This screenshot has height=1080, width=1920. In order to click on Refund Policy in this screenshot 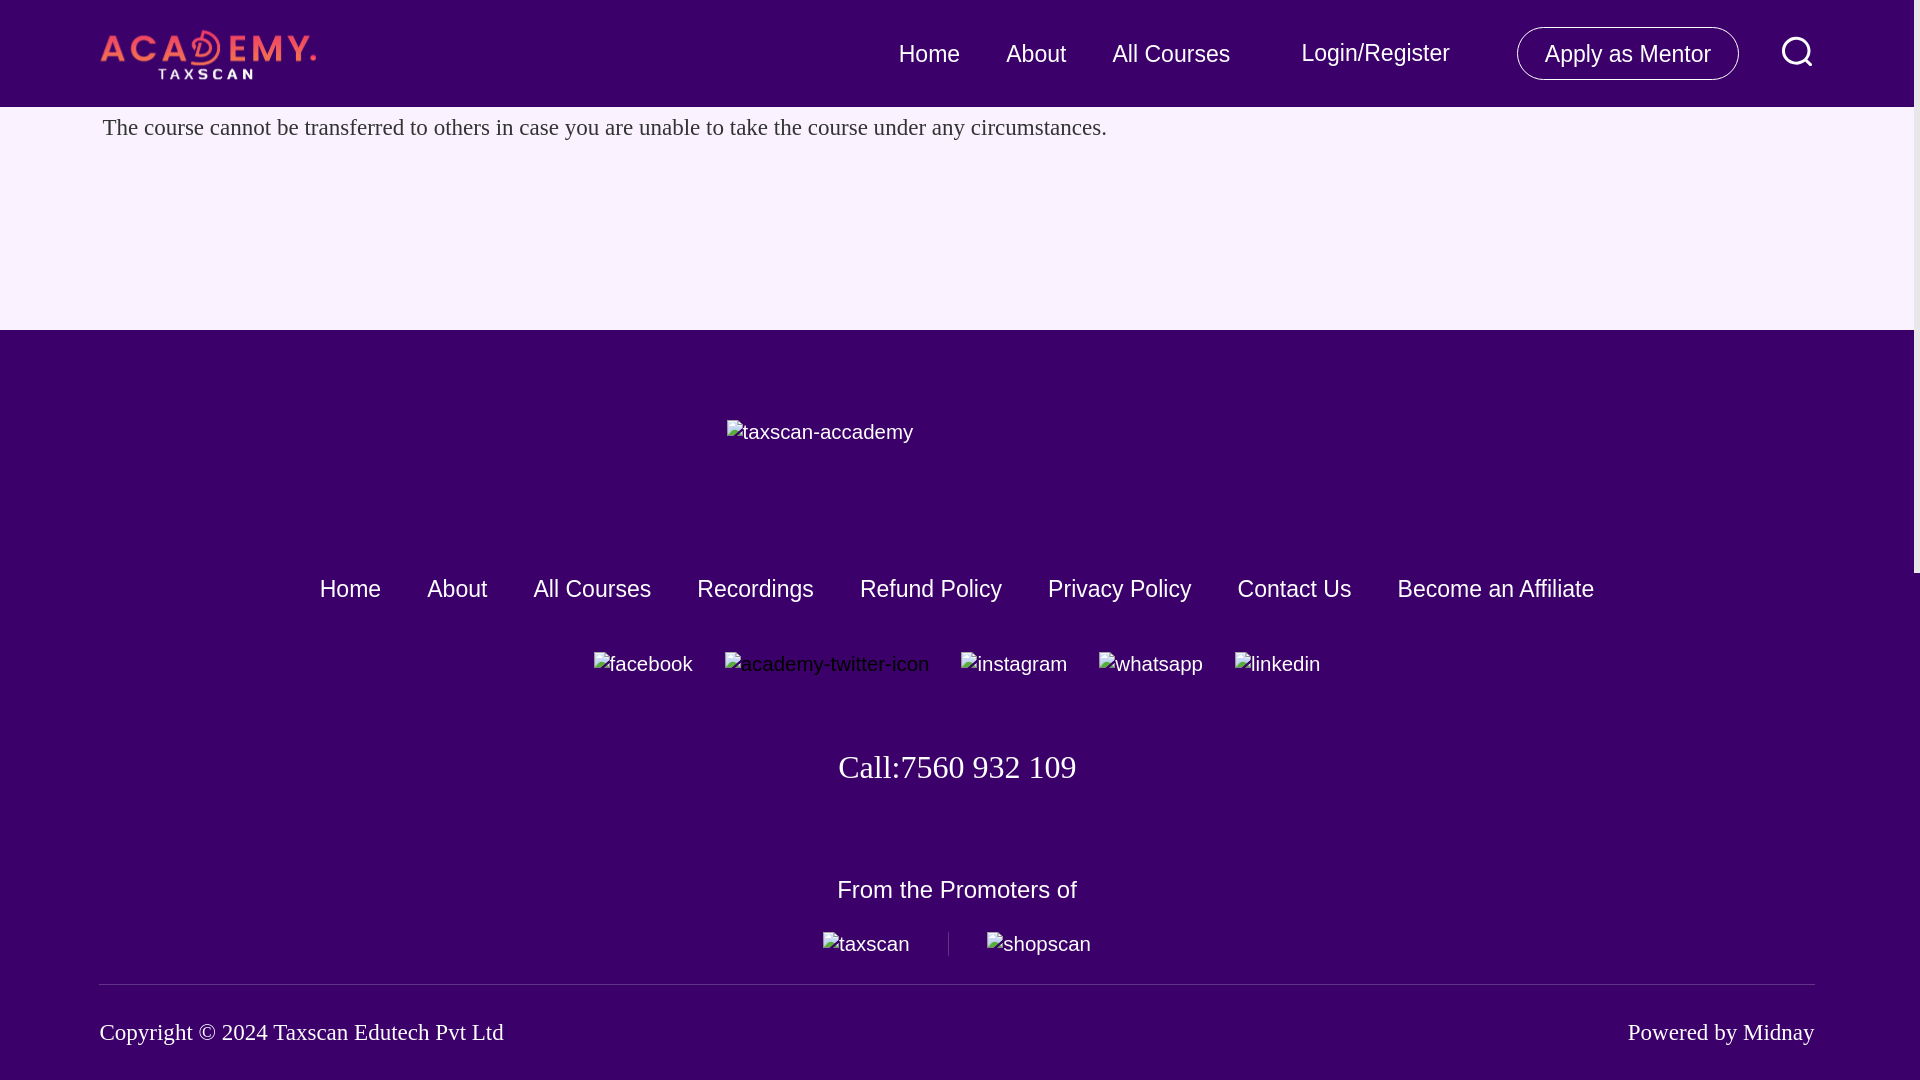, I will do `click(931, 588)`.